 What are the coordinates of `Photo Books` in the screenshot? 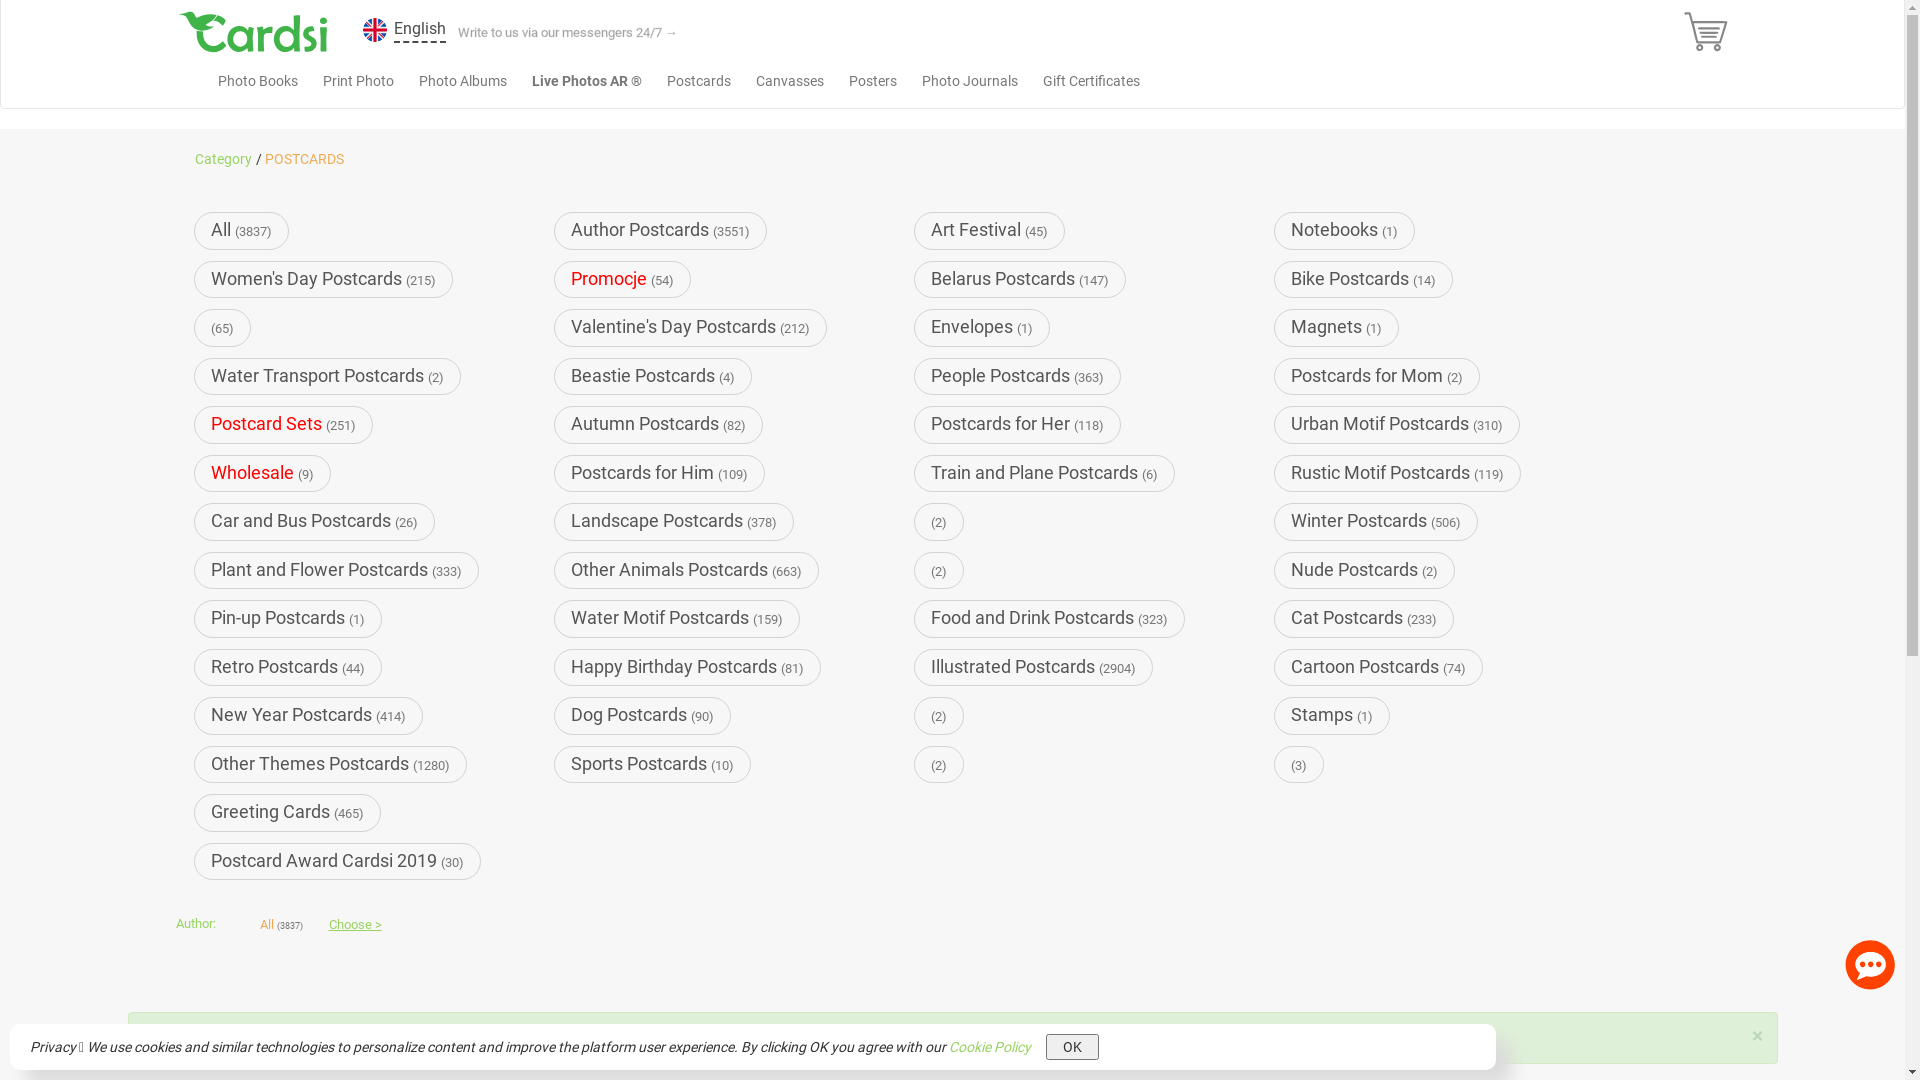 It's located at (257, 81).